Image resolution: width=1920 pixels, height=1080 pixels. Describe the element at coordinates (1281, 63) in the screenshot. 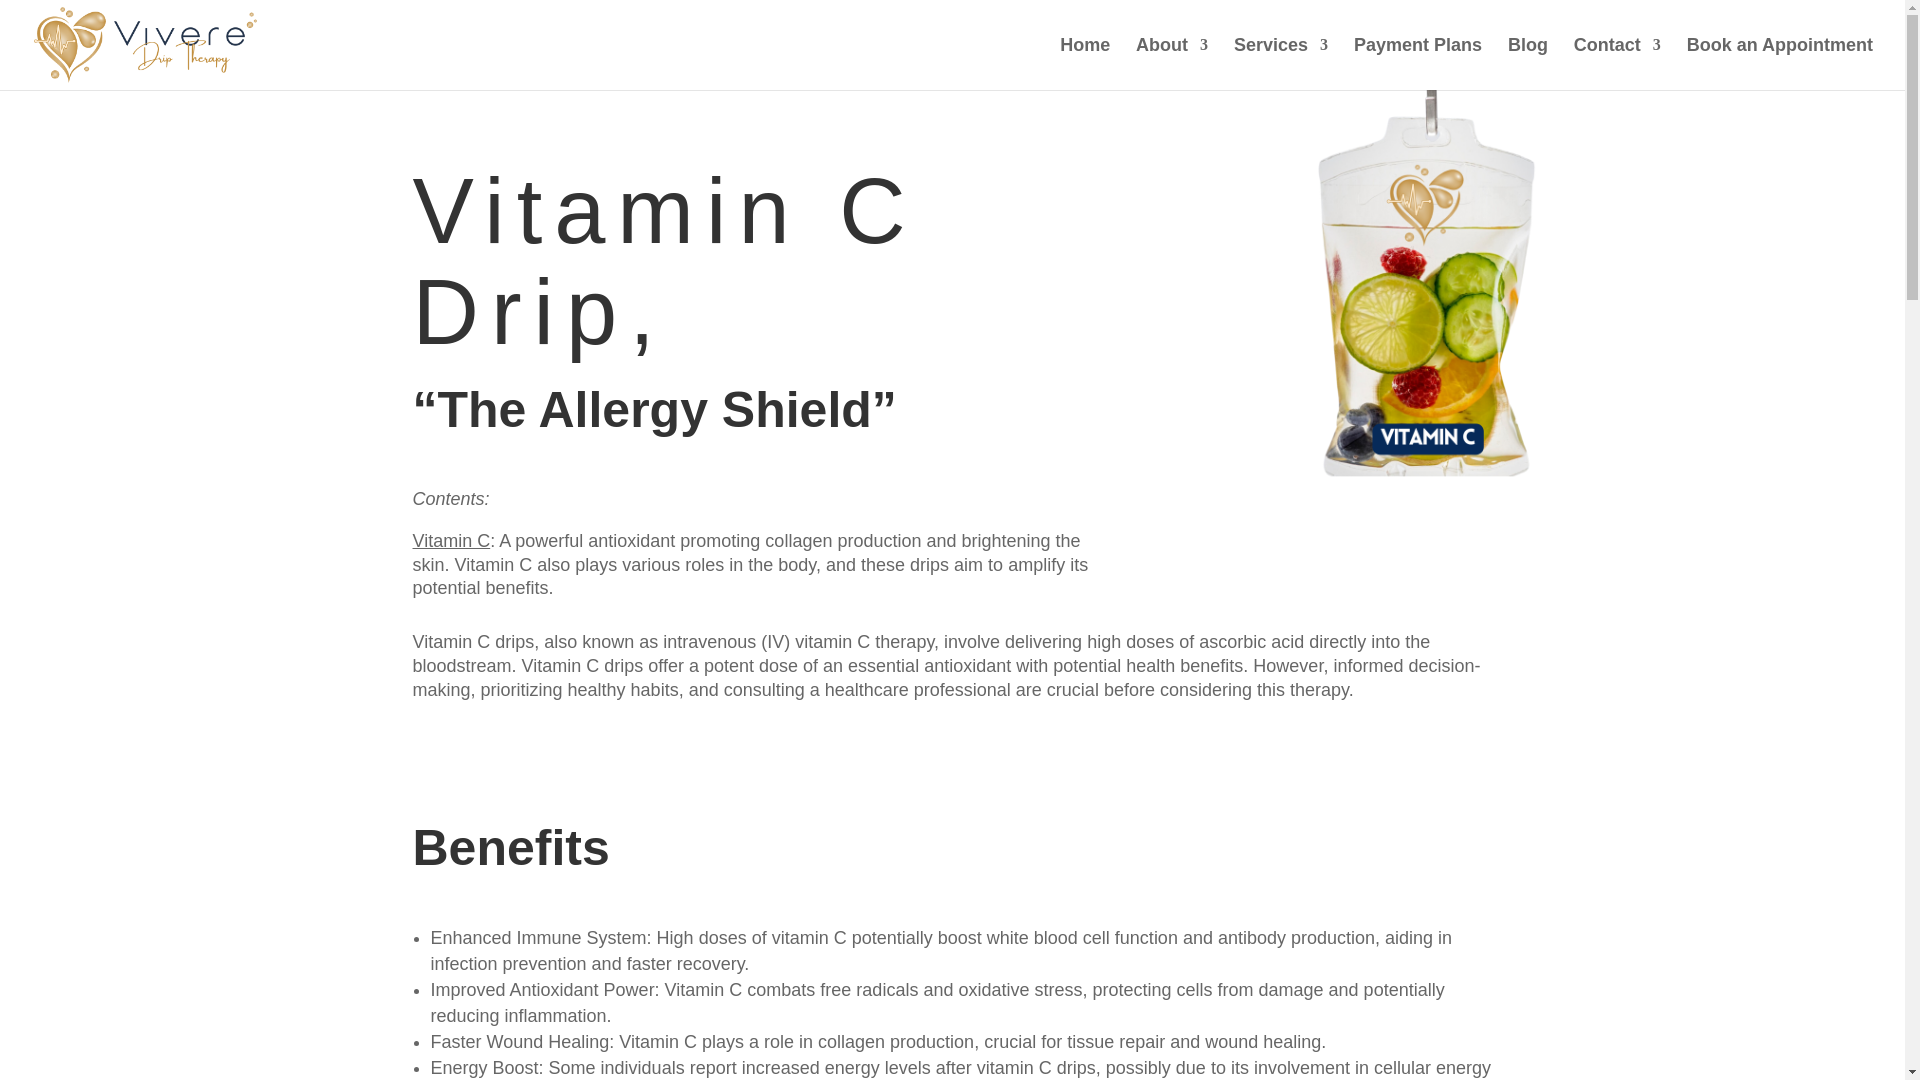

I see `Services` at that location.